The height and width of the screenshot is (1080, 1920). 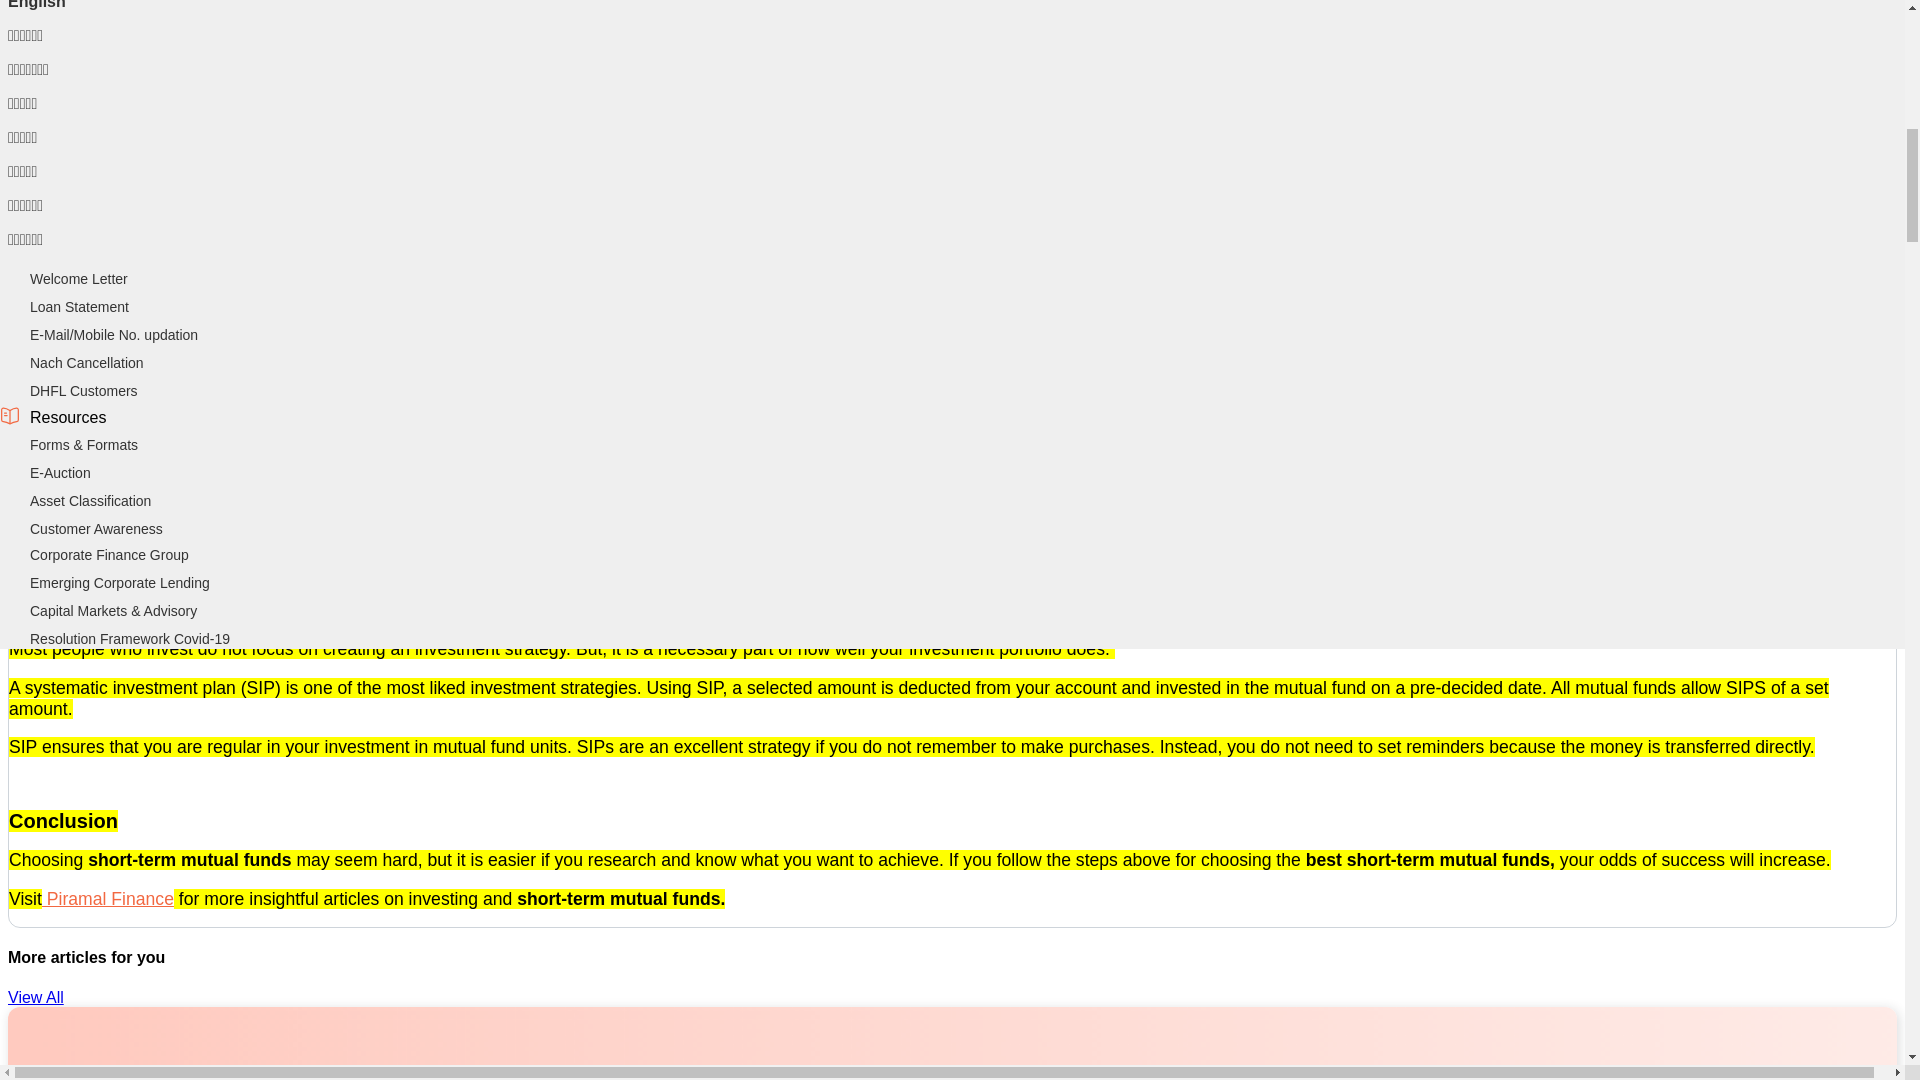 What do you see at coordinates (83, 84) in the screenshot?
I see `Renovation Loan` at bounding box center [83, 84].